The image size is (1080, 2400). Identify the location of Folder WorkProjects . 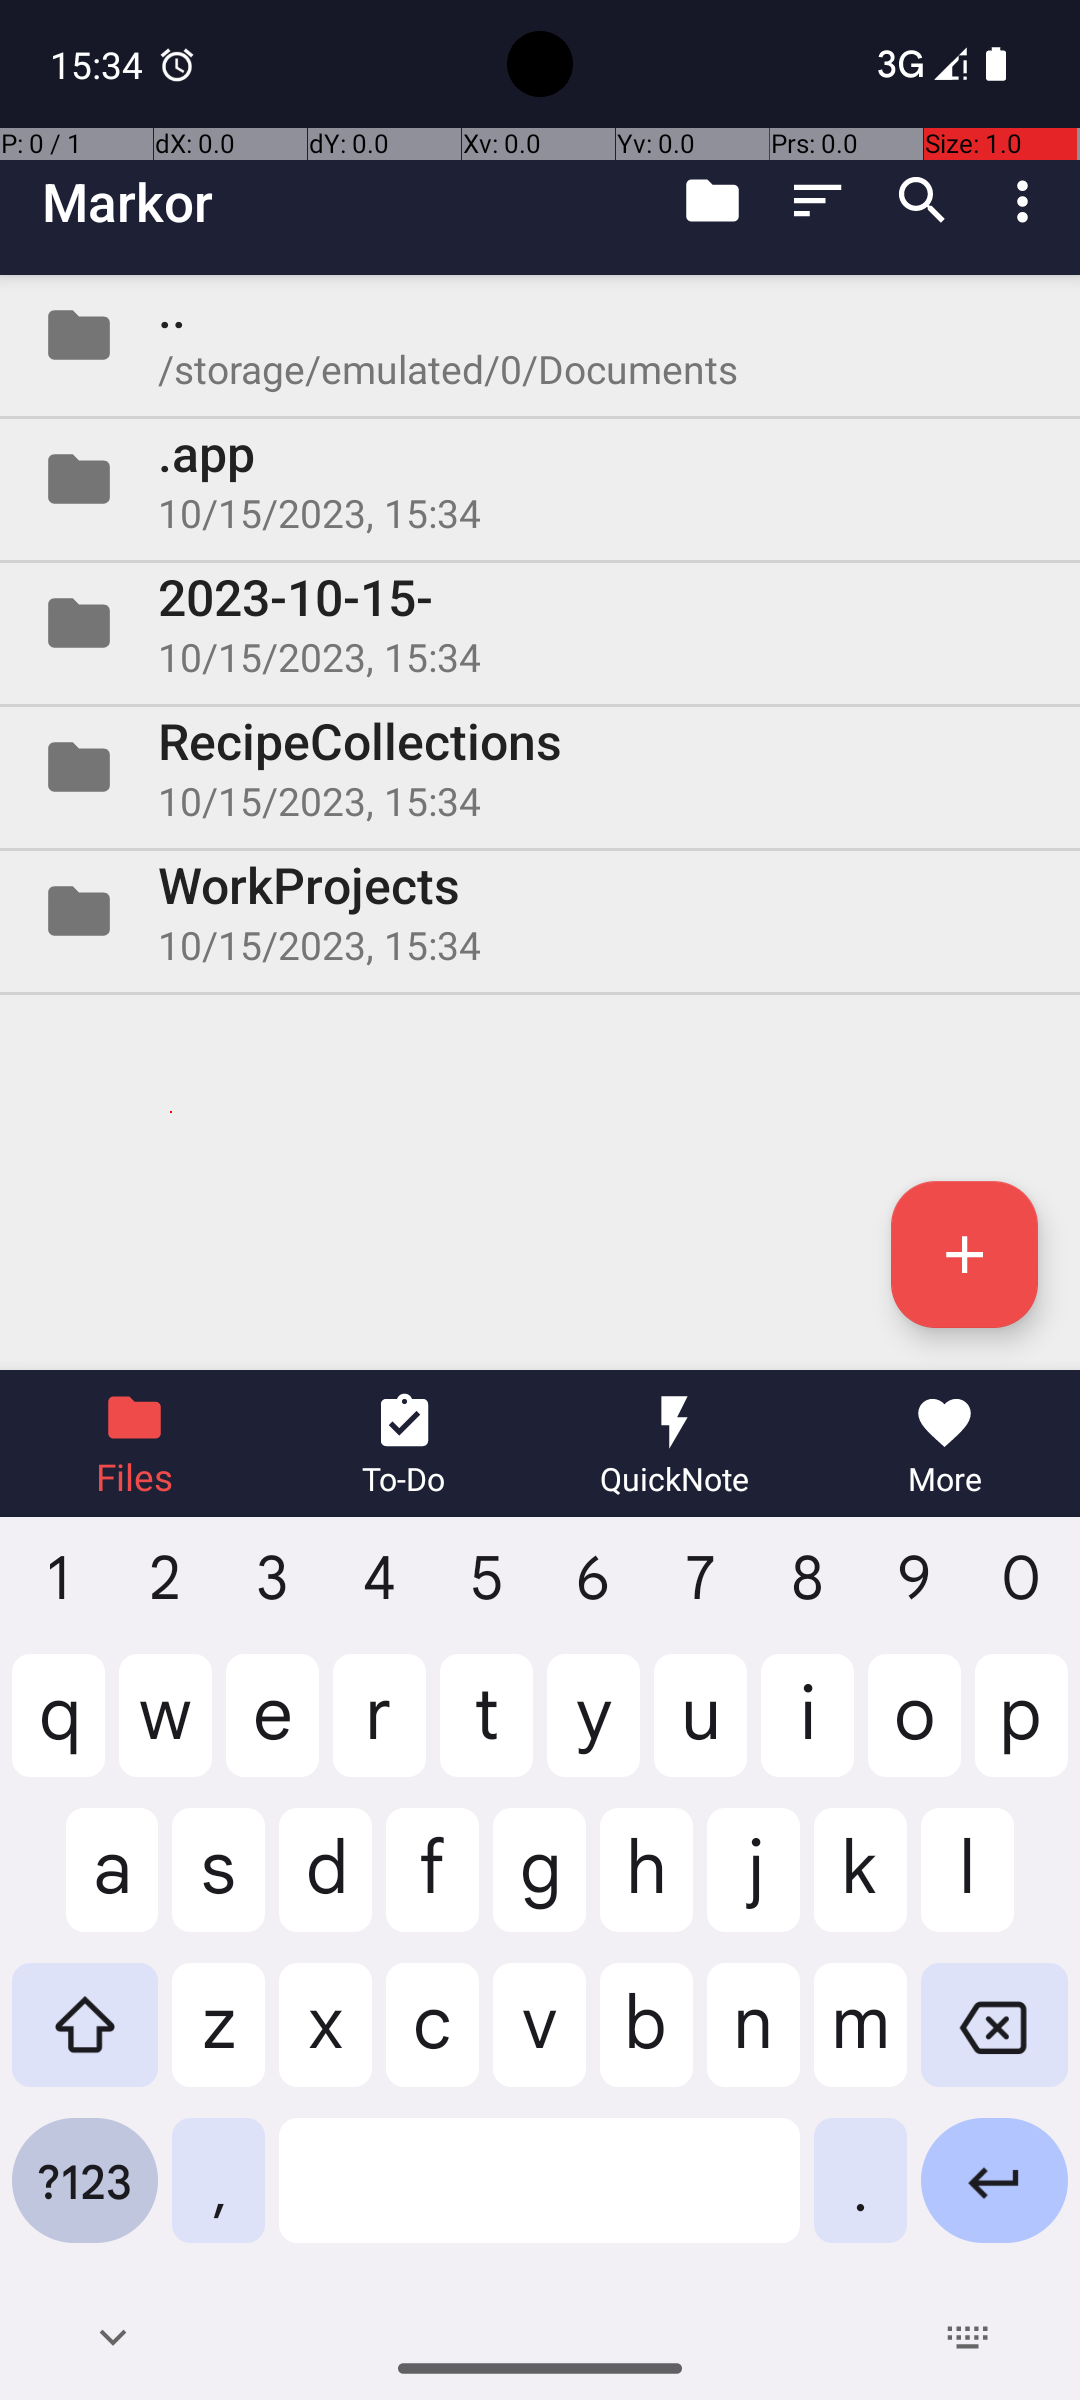
(540, 910).